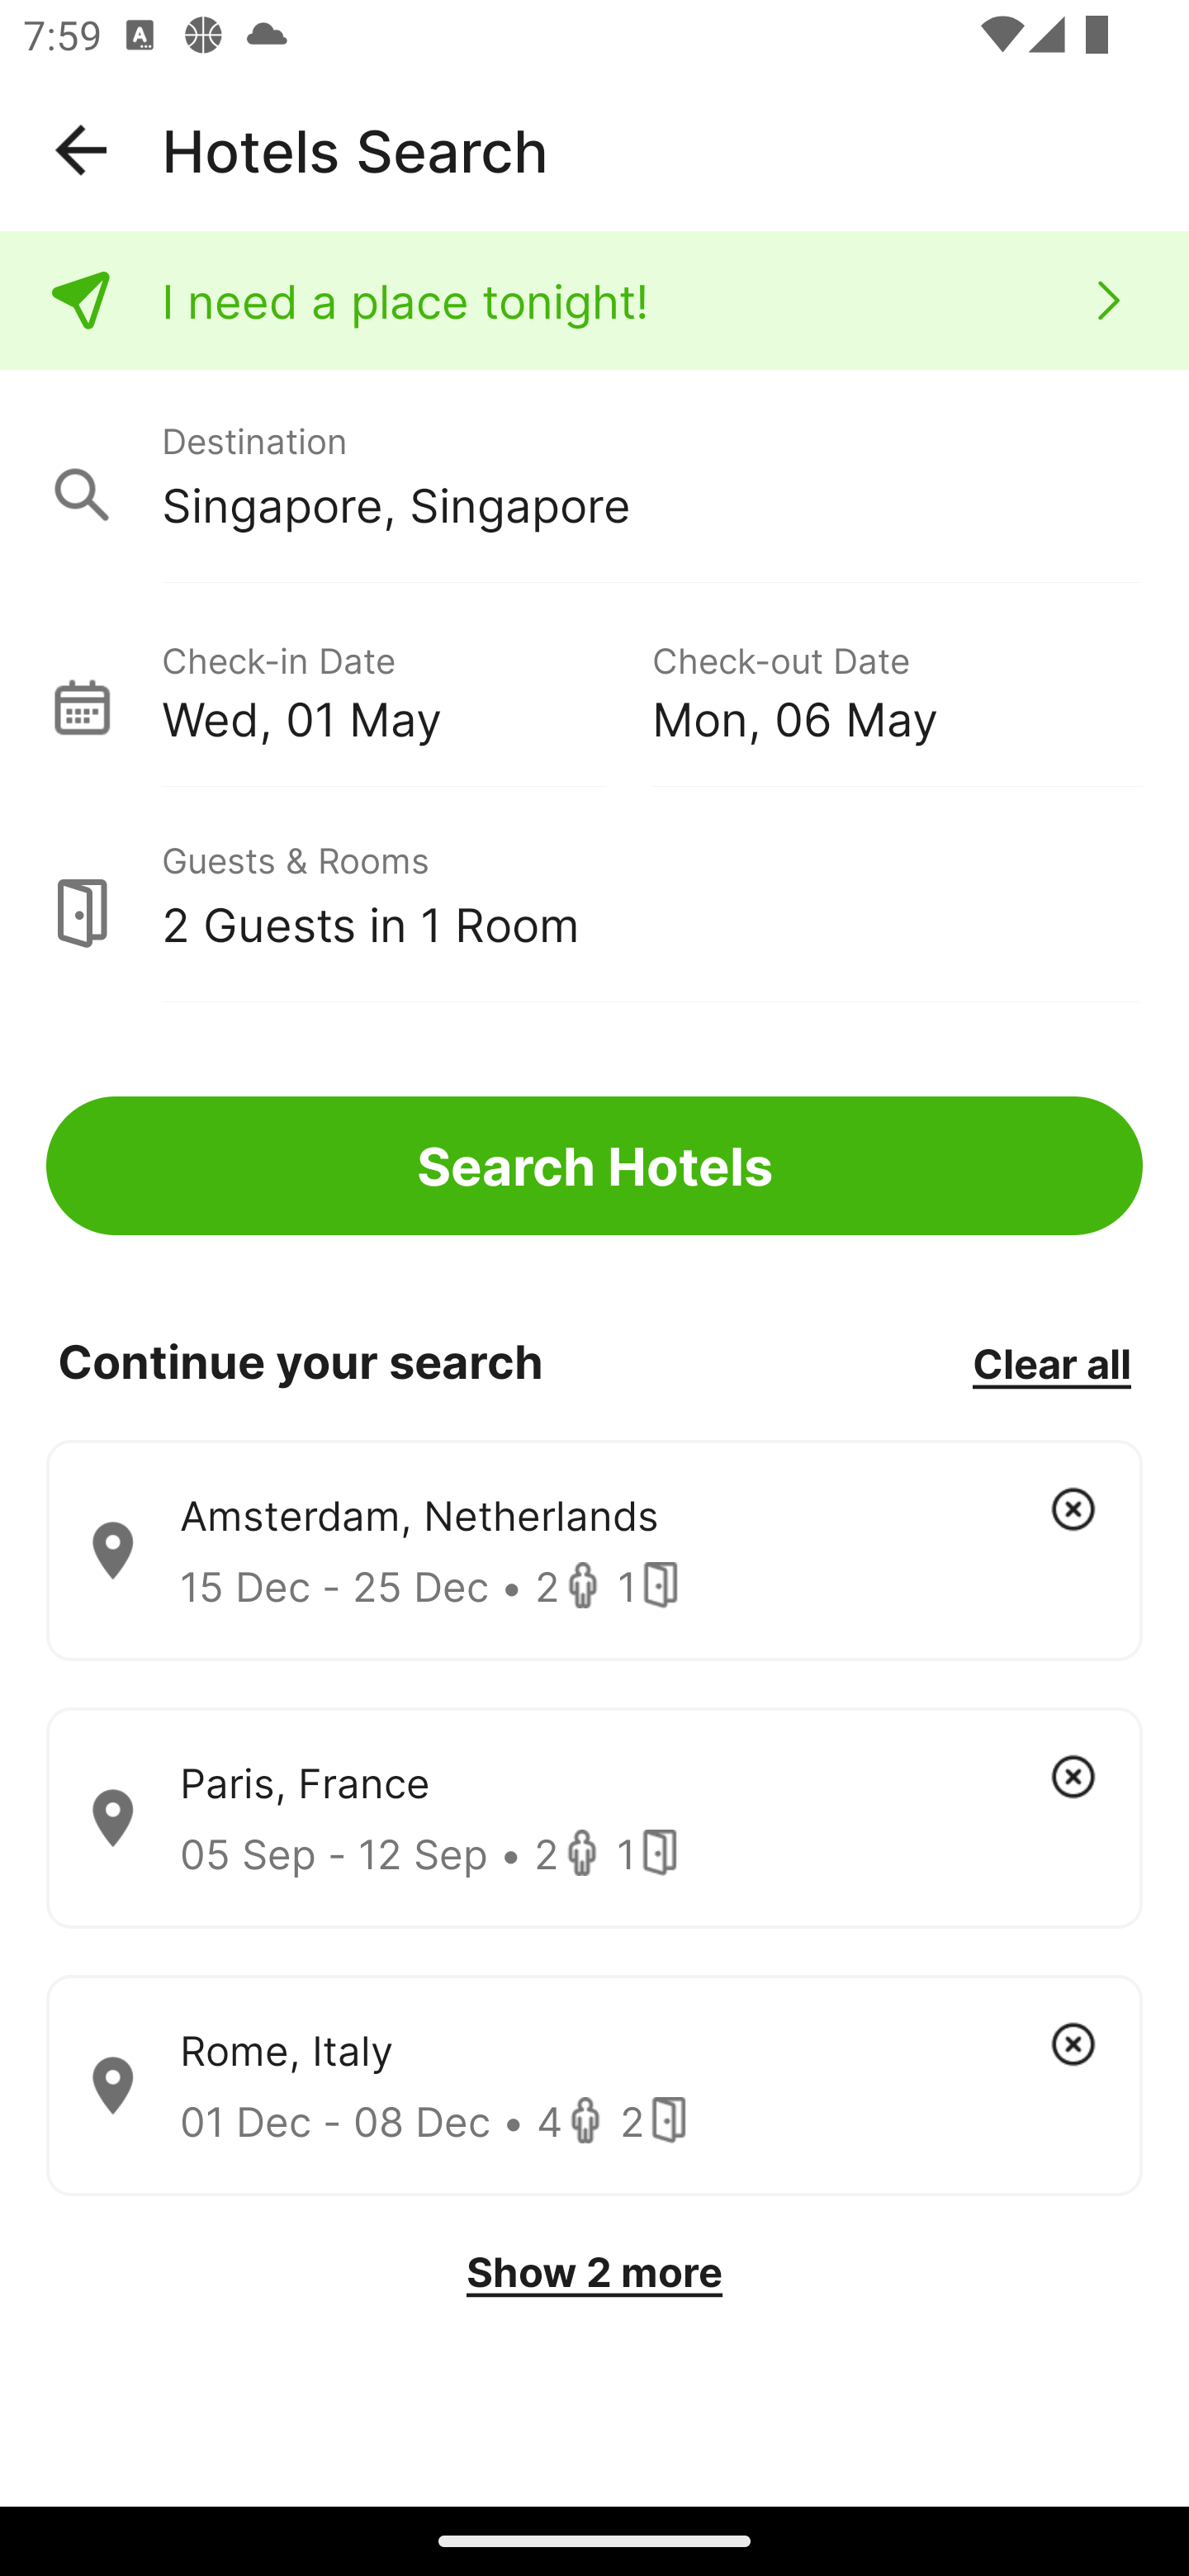 The image size is (1189, 2576). I want to click on Clear all, so click(1051, 1362).